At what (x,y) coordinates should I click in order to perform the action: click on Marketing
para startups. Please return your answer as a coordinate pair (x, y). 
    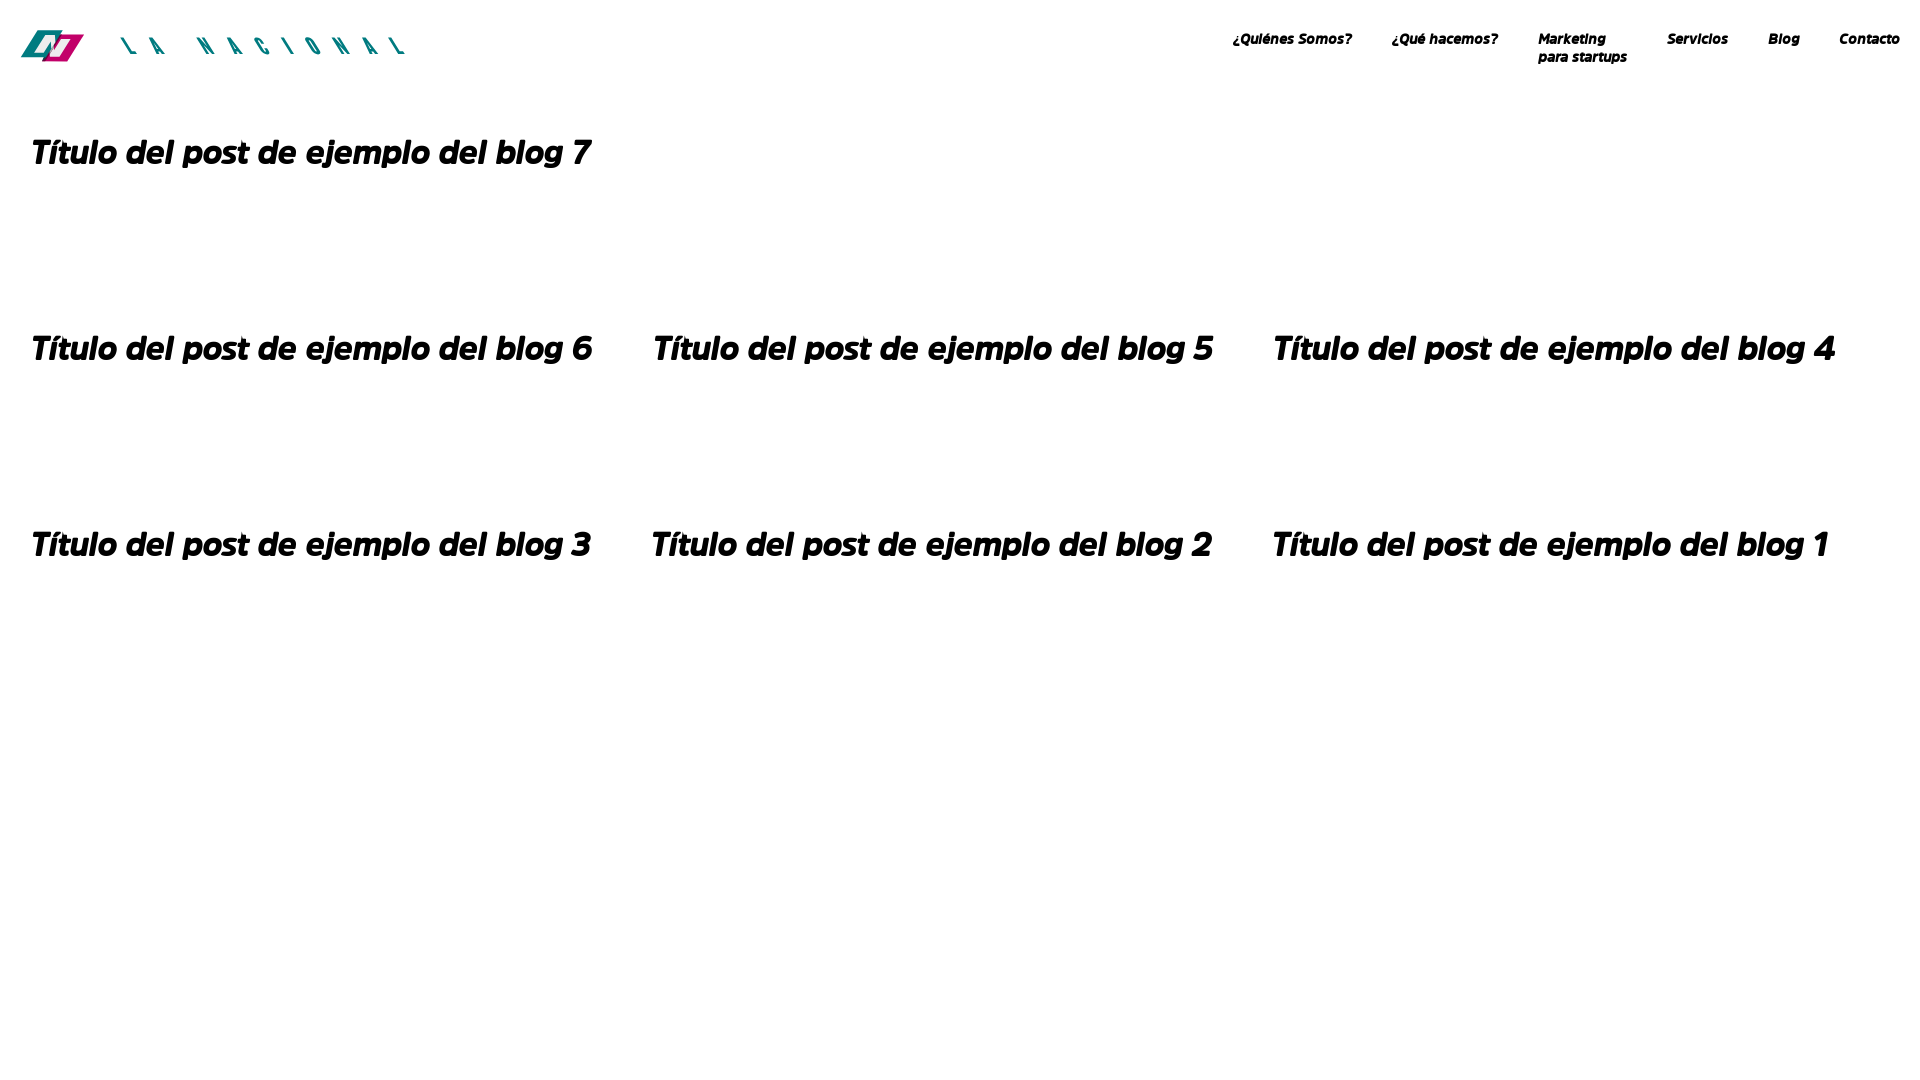
    Looking at the image, I should click on (1582, 42).